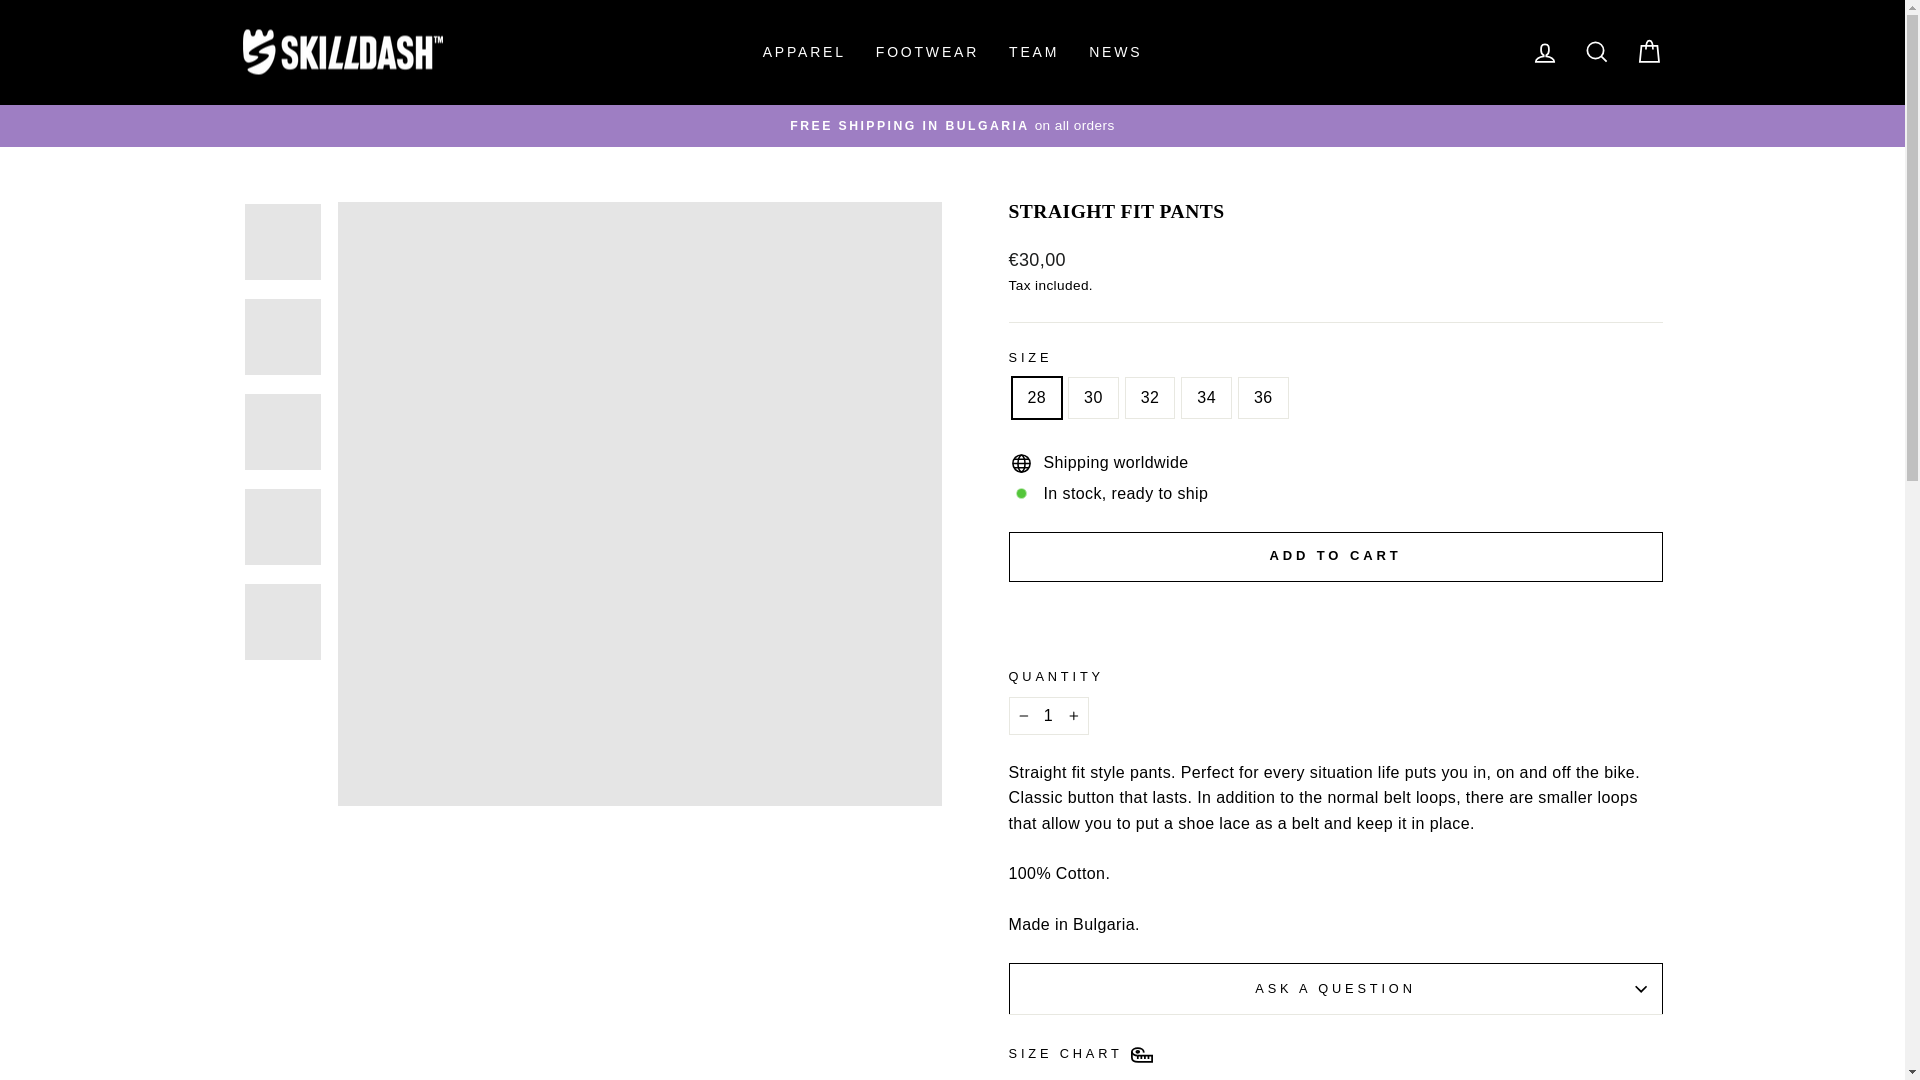 Image resolution: width=1920 pixels, height=1080 pixels. I want to click on SEARCH, so click(1596, 52).